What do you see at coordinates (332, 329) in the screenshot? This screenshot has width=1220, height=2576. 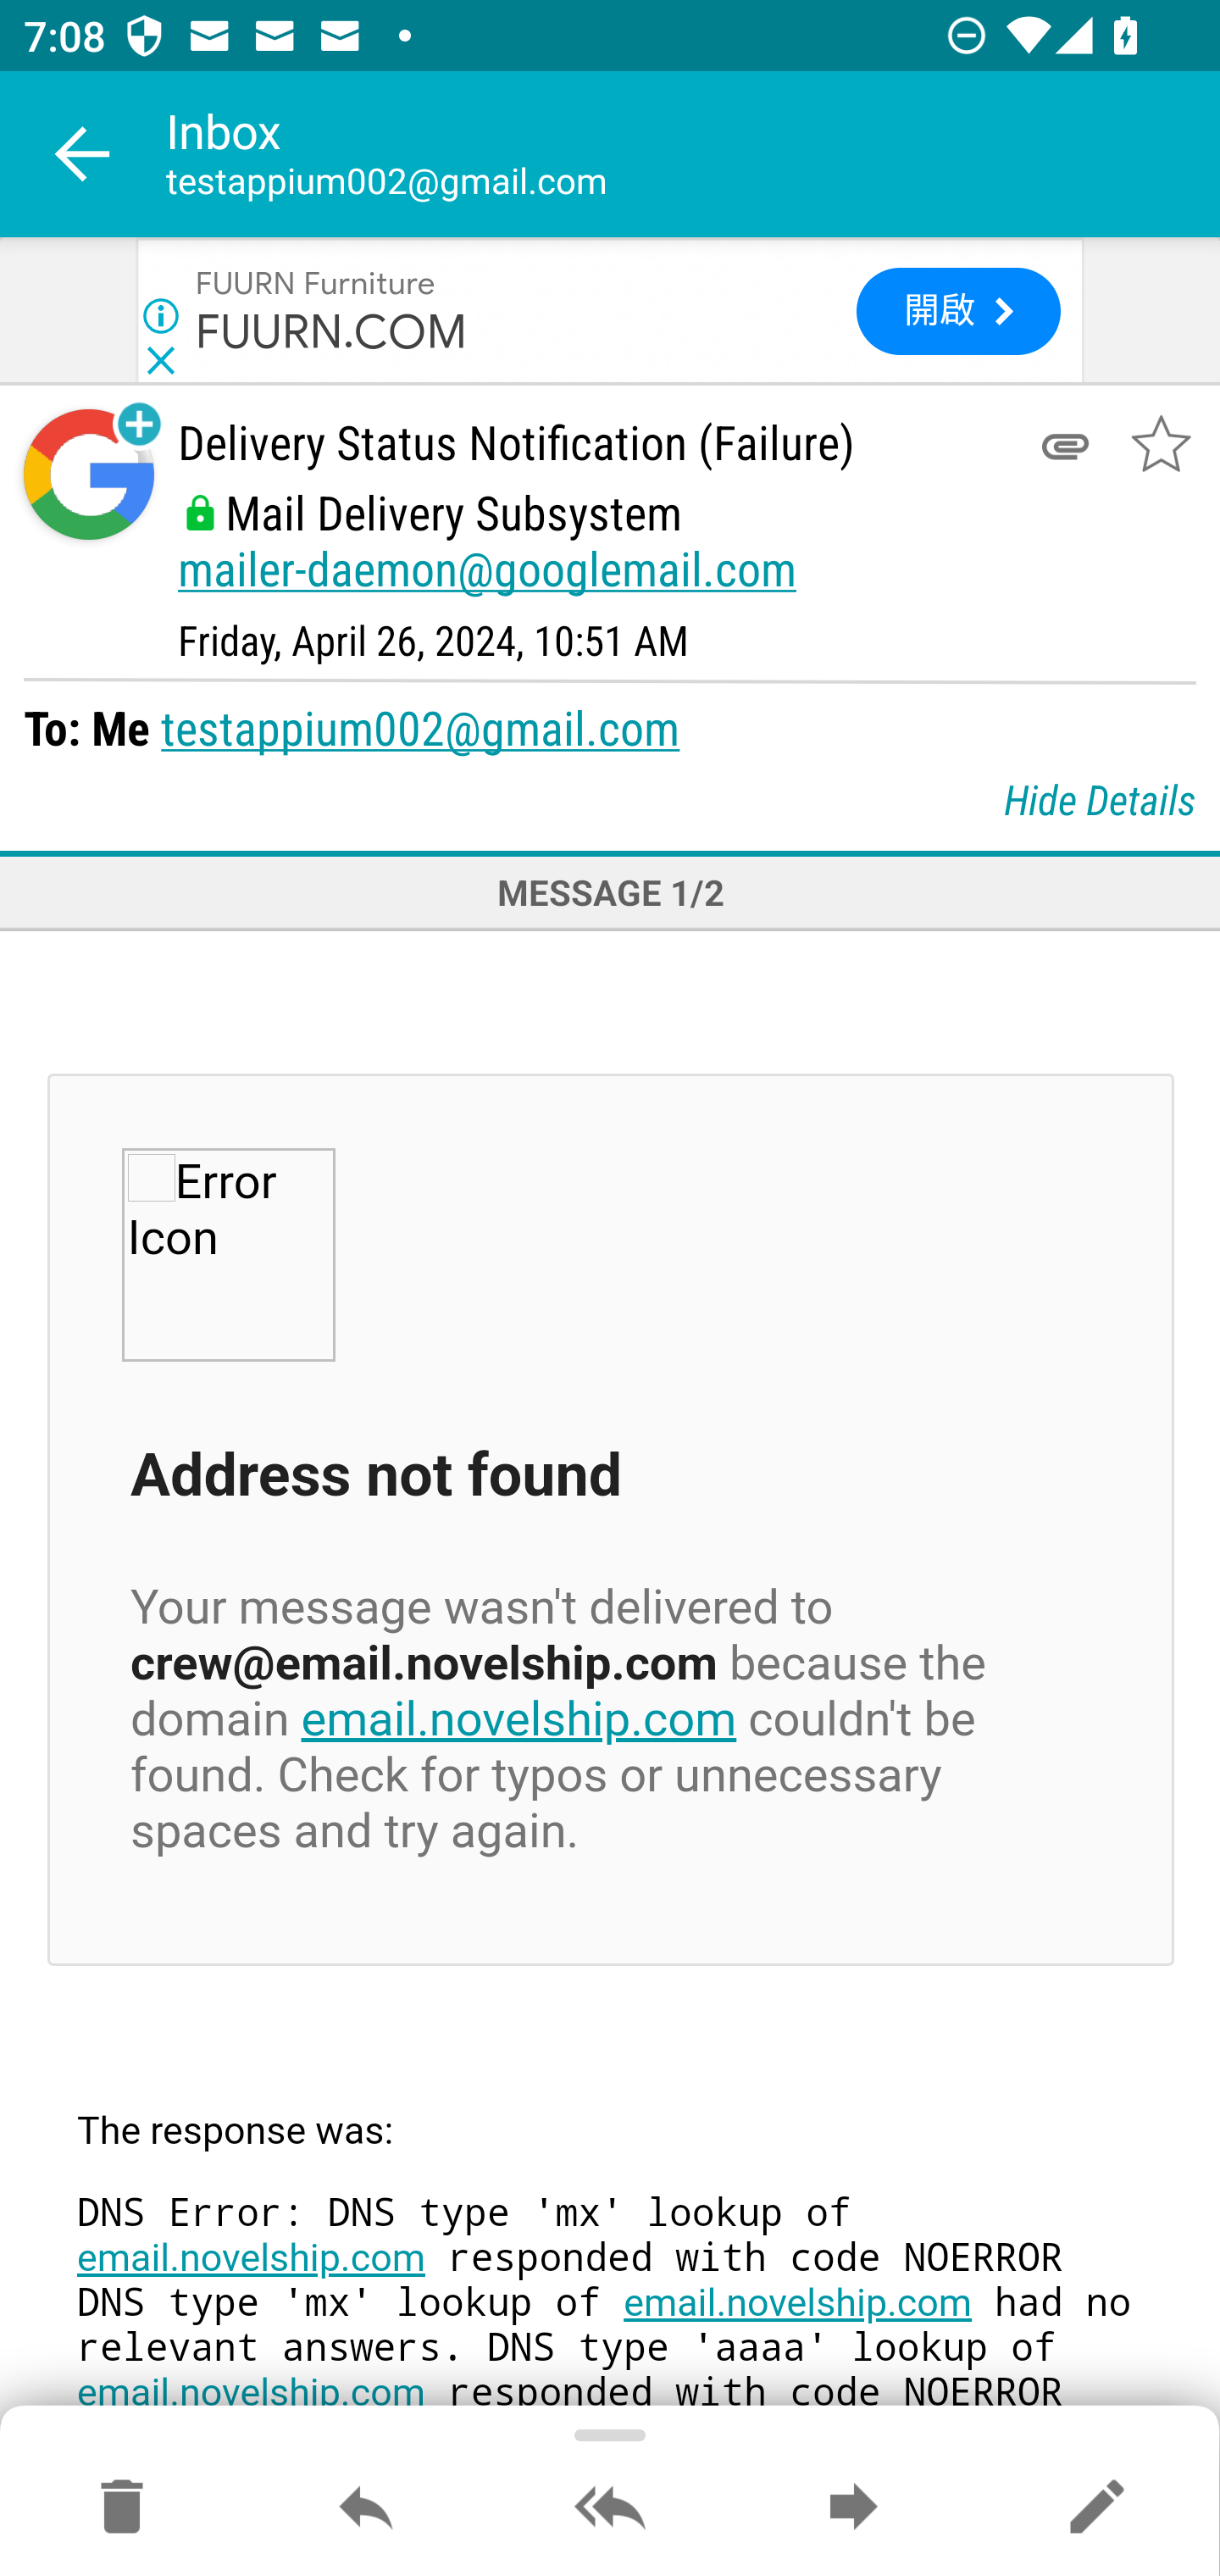 I see `FUURN.COM` at bounding box center [332, 329].